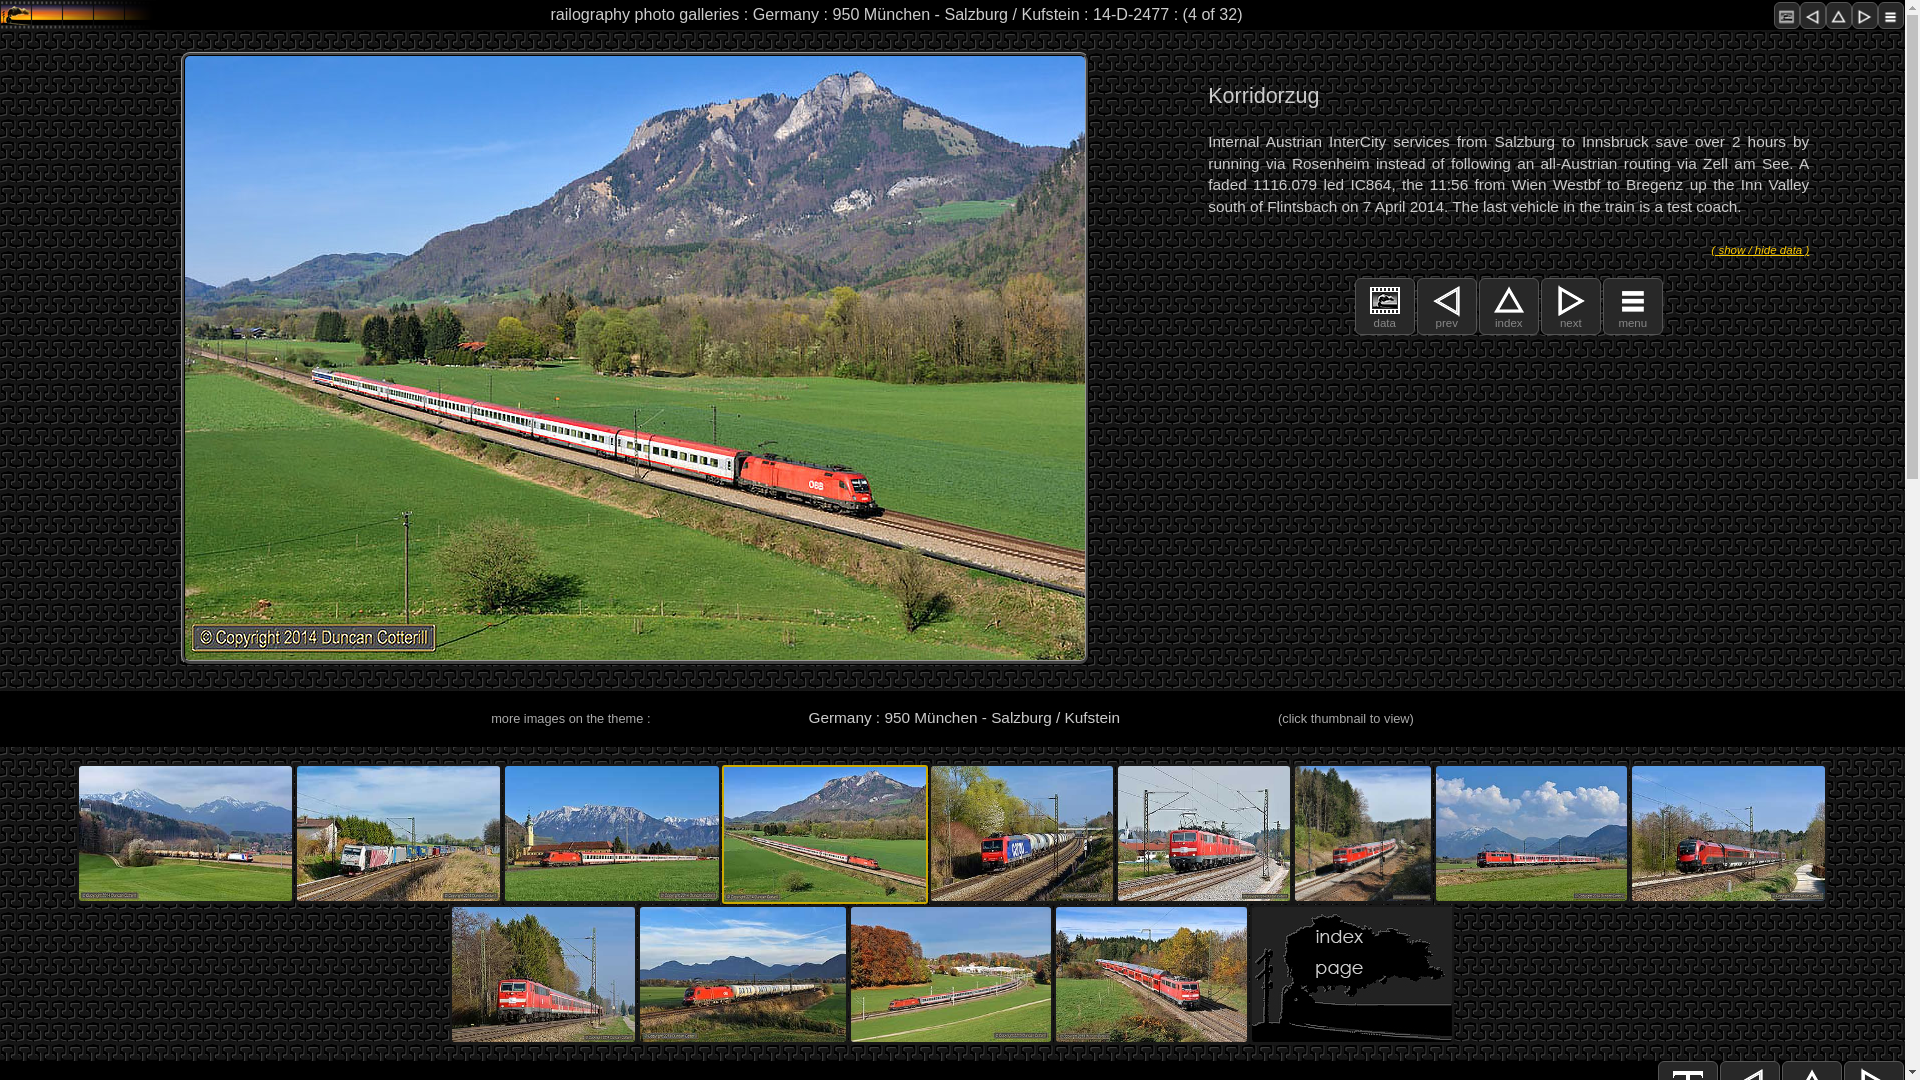  What do you see at coordinates (1632, 322) in the screenshot?
I see `menu` at bounding box center [1632, 322].